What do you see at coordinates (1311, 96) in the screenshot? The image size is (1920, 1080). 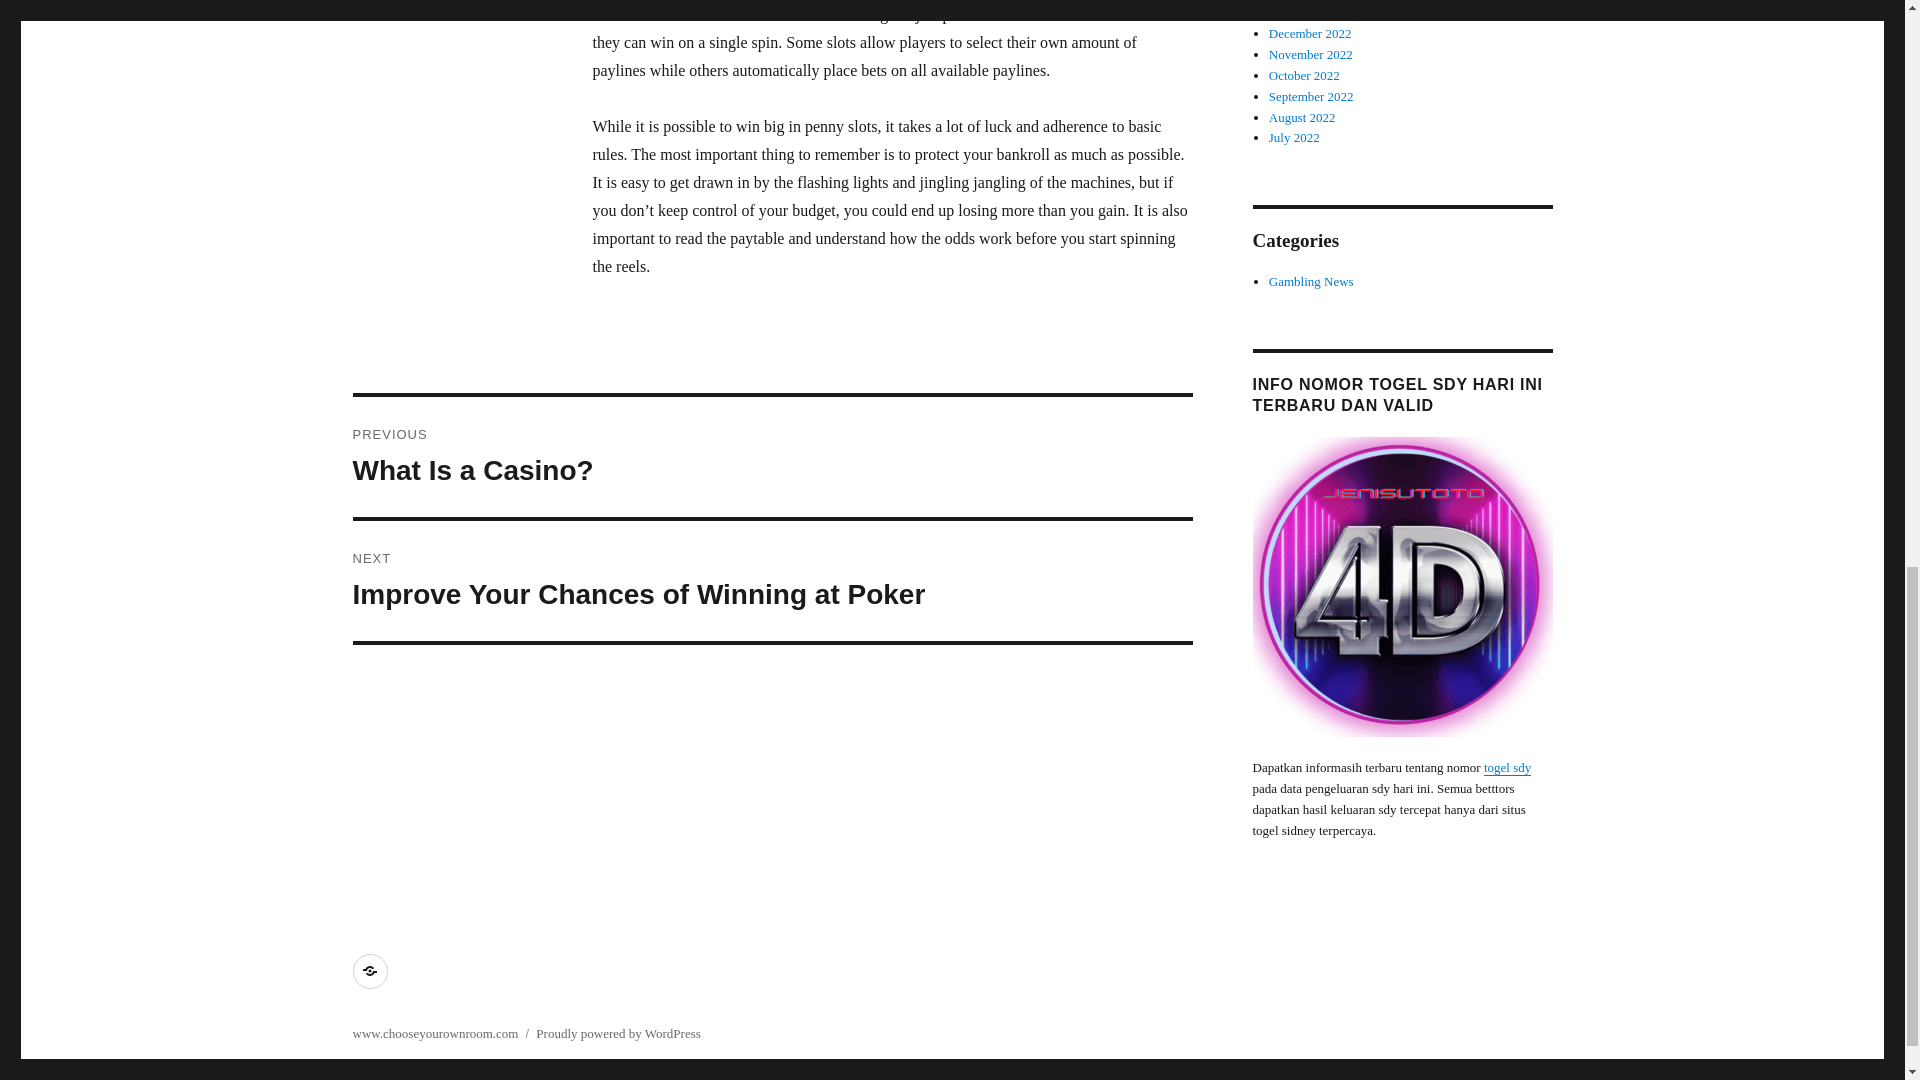 I see `October 2022` at bounding box center [1311, 96].